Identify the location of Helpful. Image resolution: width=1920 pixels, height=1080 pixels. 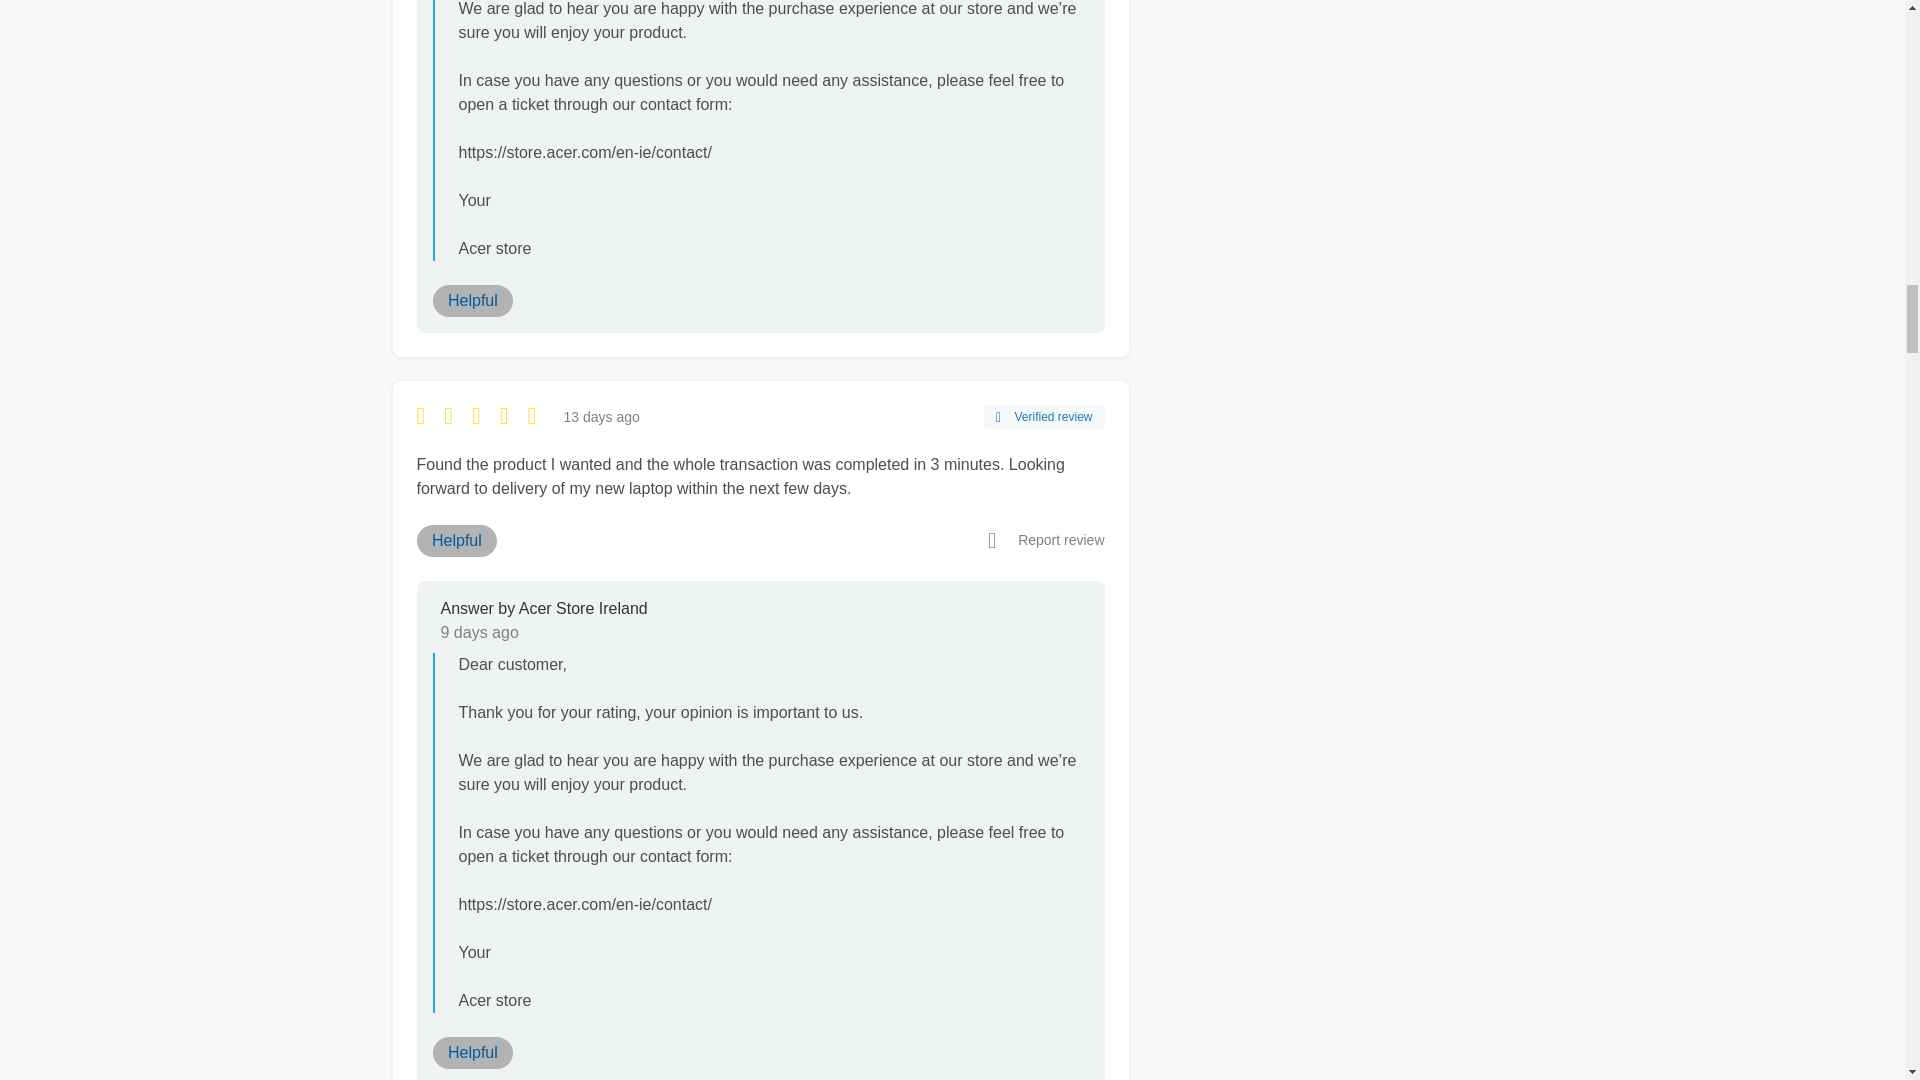
(472, 301).